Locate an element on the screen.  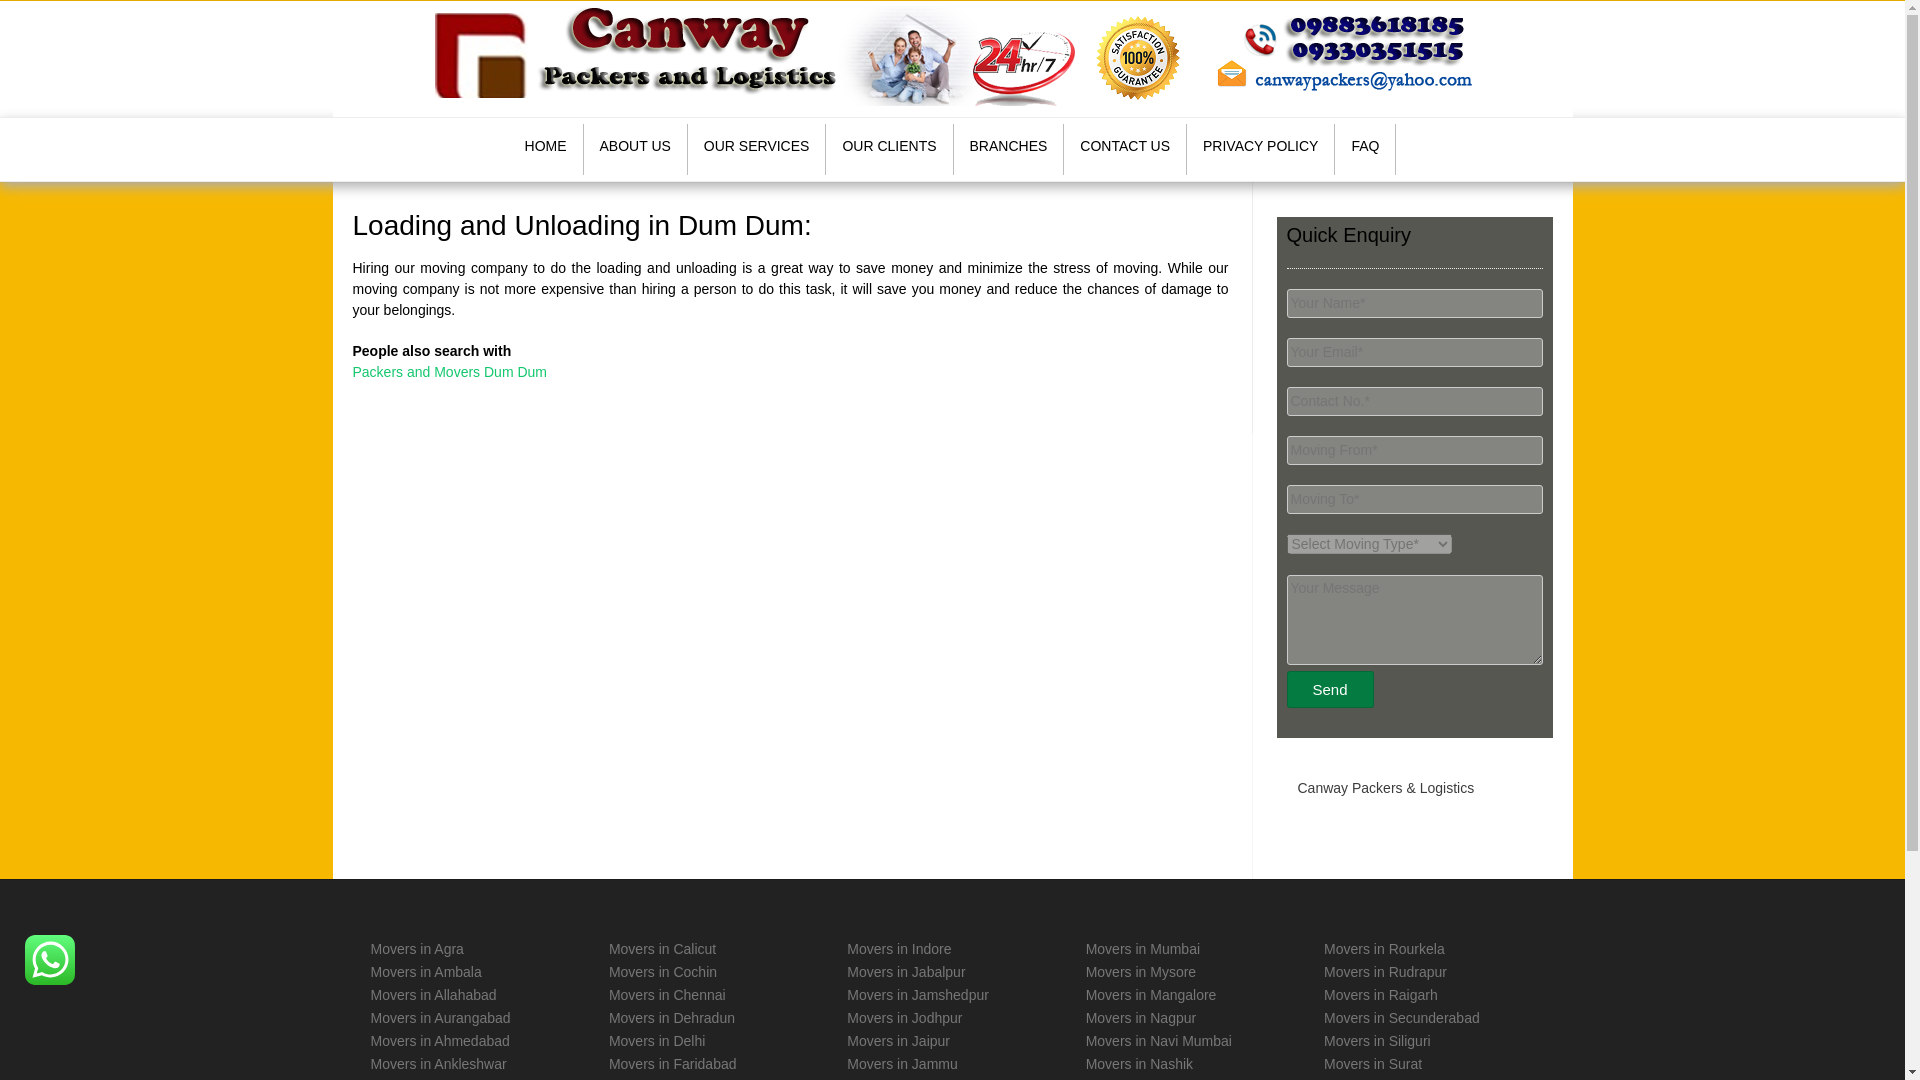
BRANCHES is located at coordinates (1010, 149).